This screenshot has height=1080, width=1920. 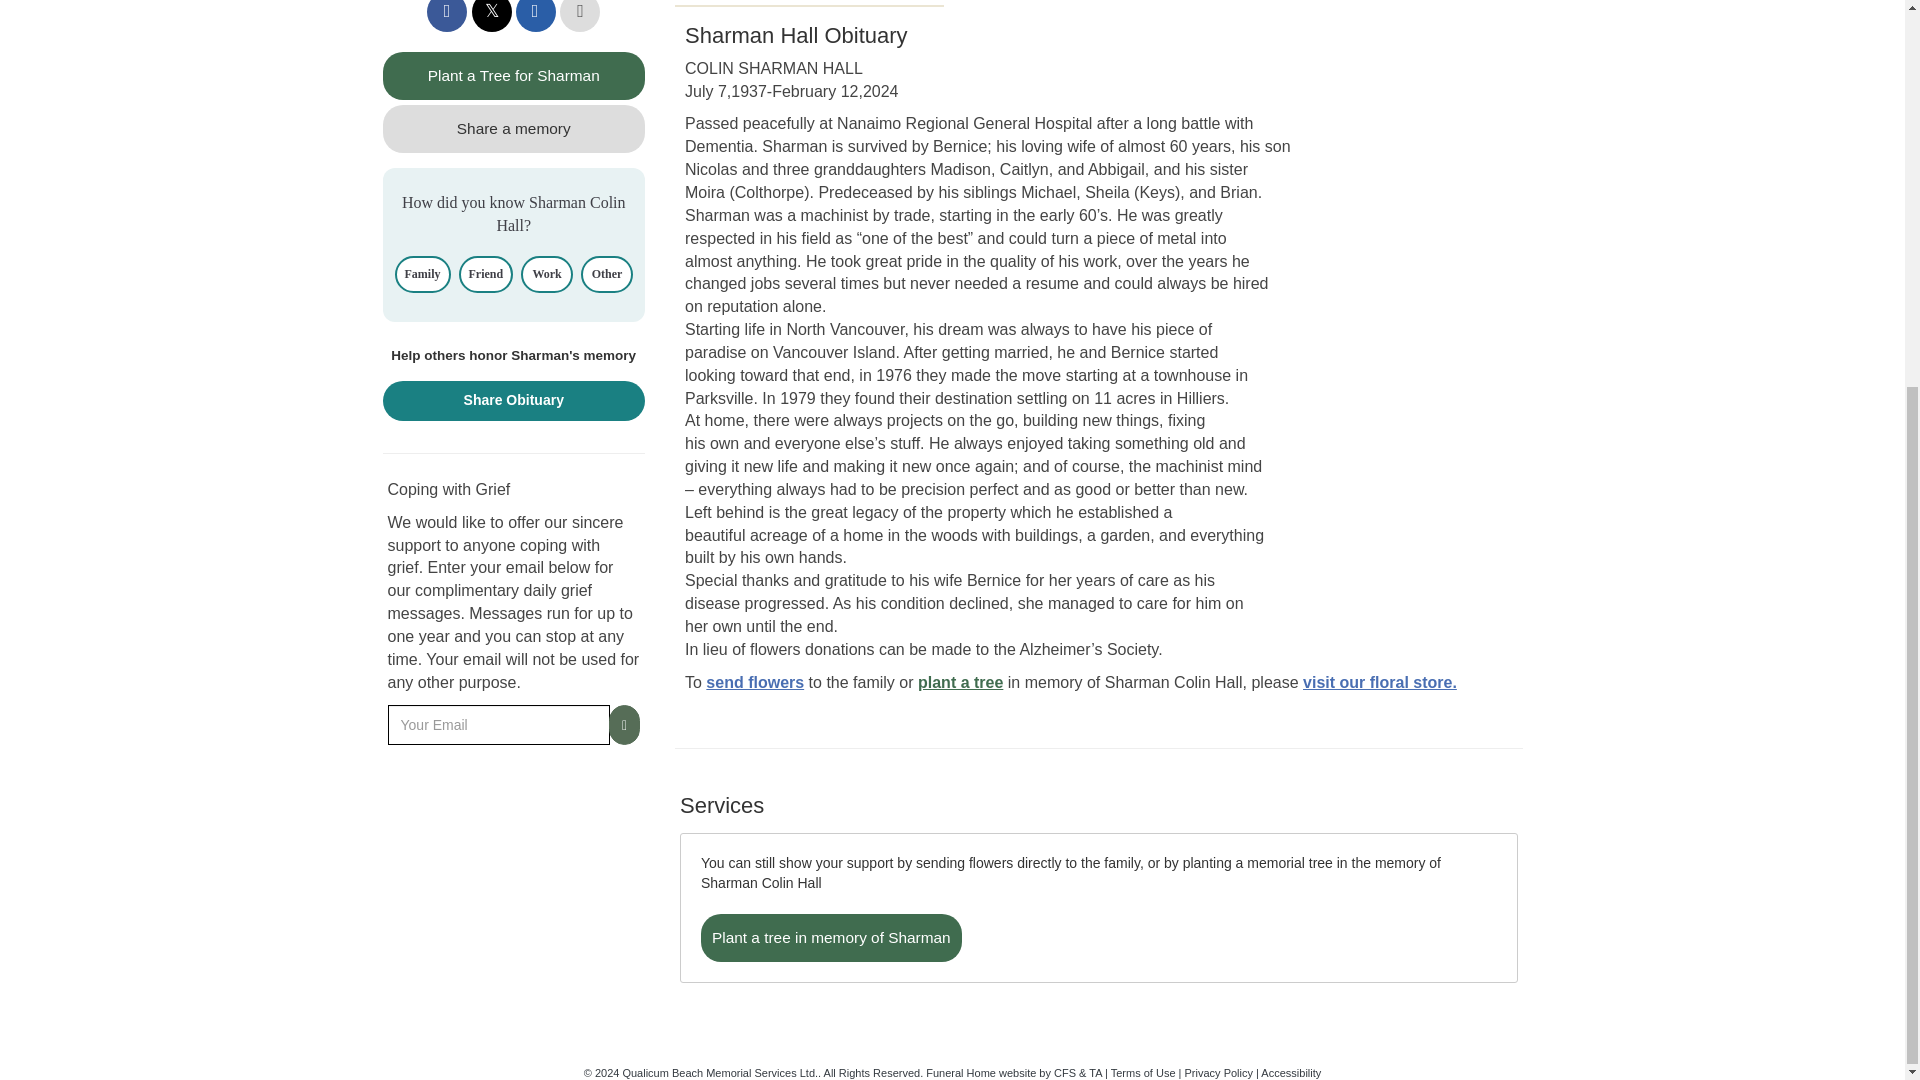 I want to click on TA, so click(x=1095, y=1072).